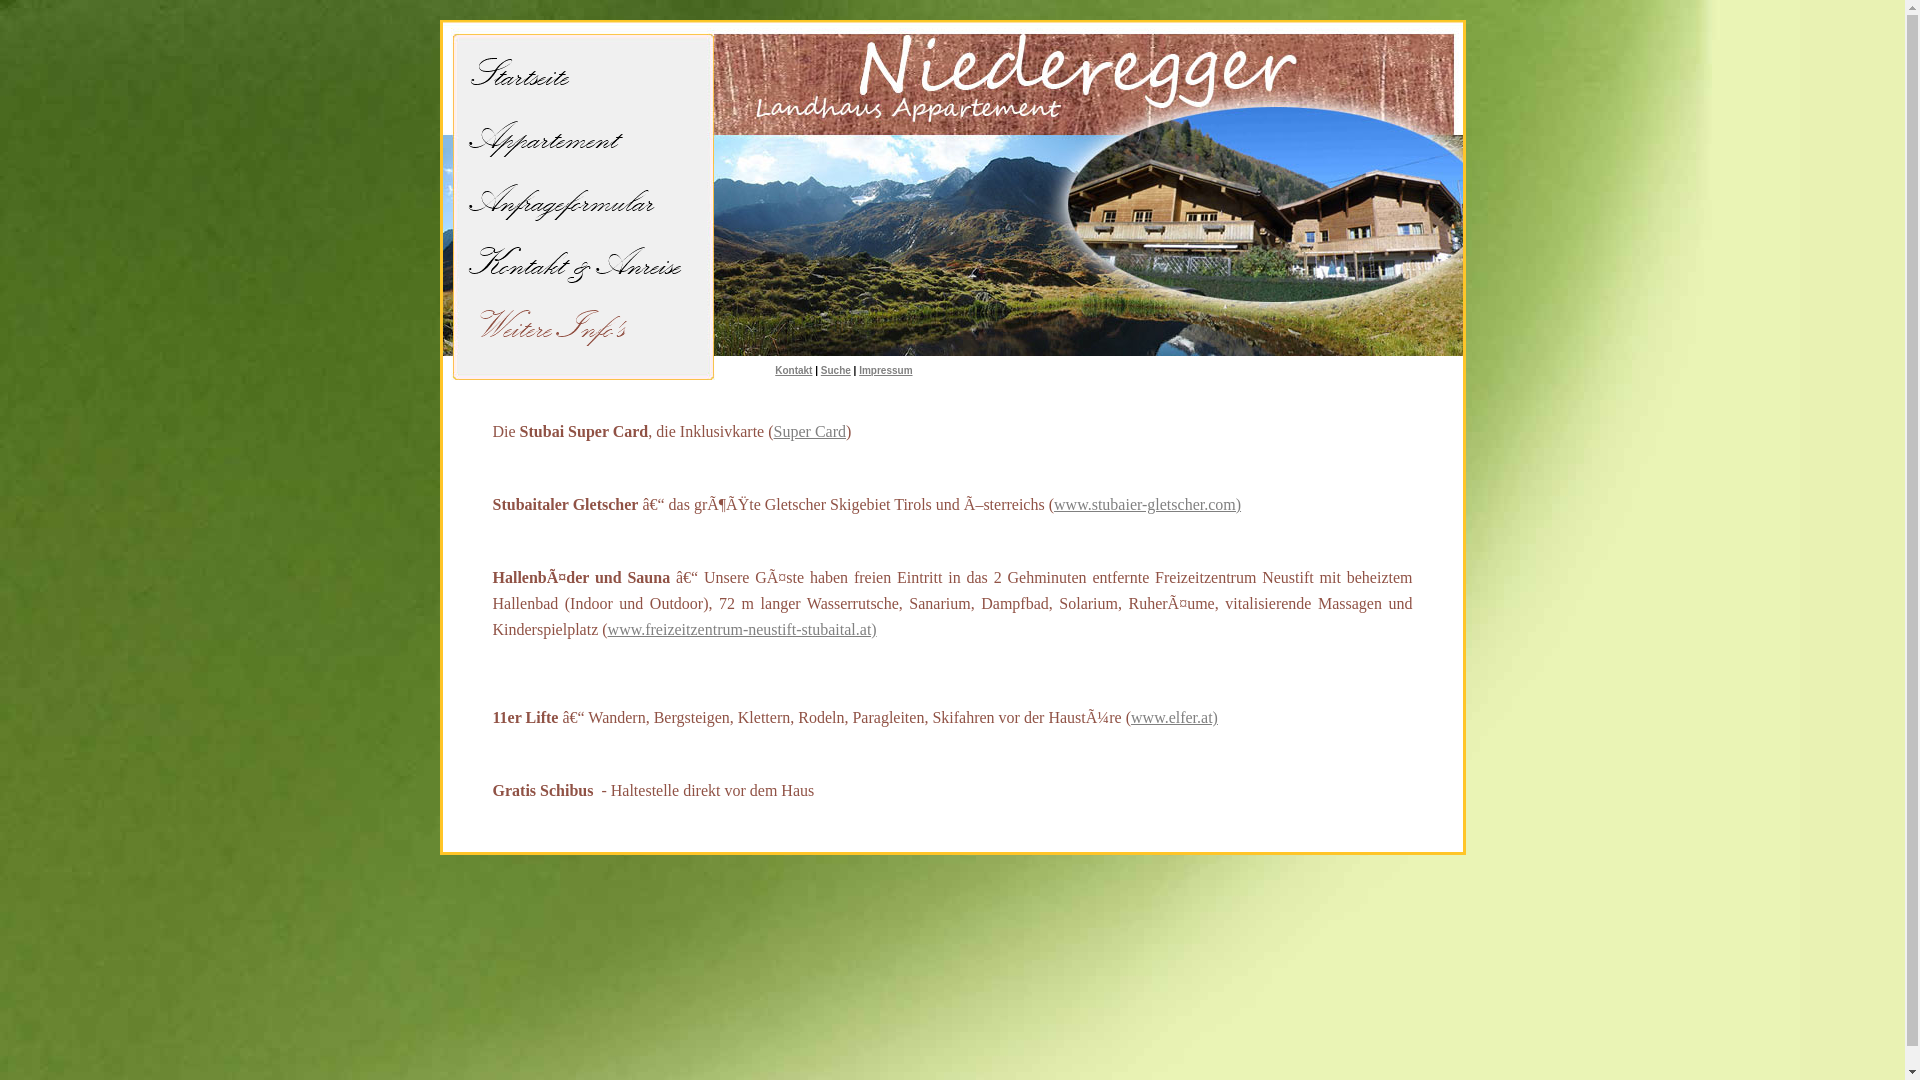  What do you see at coordinates (742, 630) in the screenshot?
I see `www.freizeitzentrum-neustift-stubaital.at)` at bounding box center [742, 630].